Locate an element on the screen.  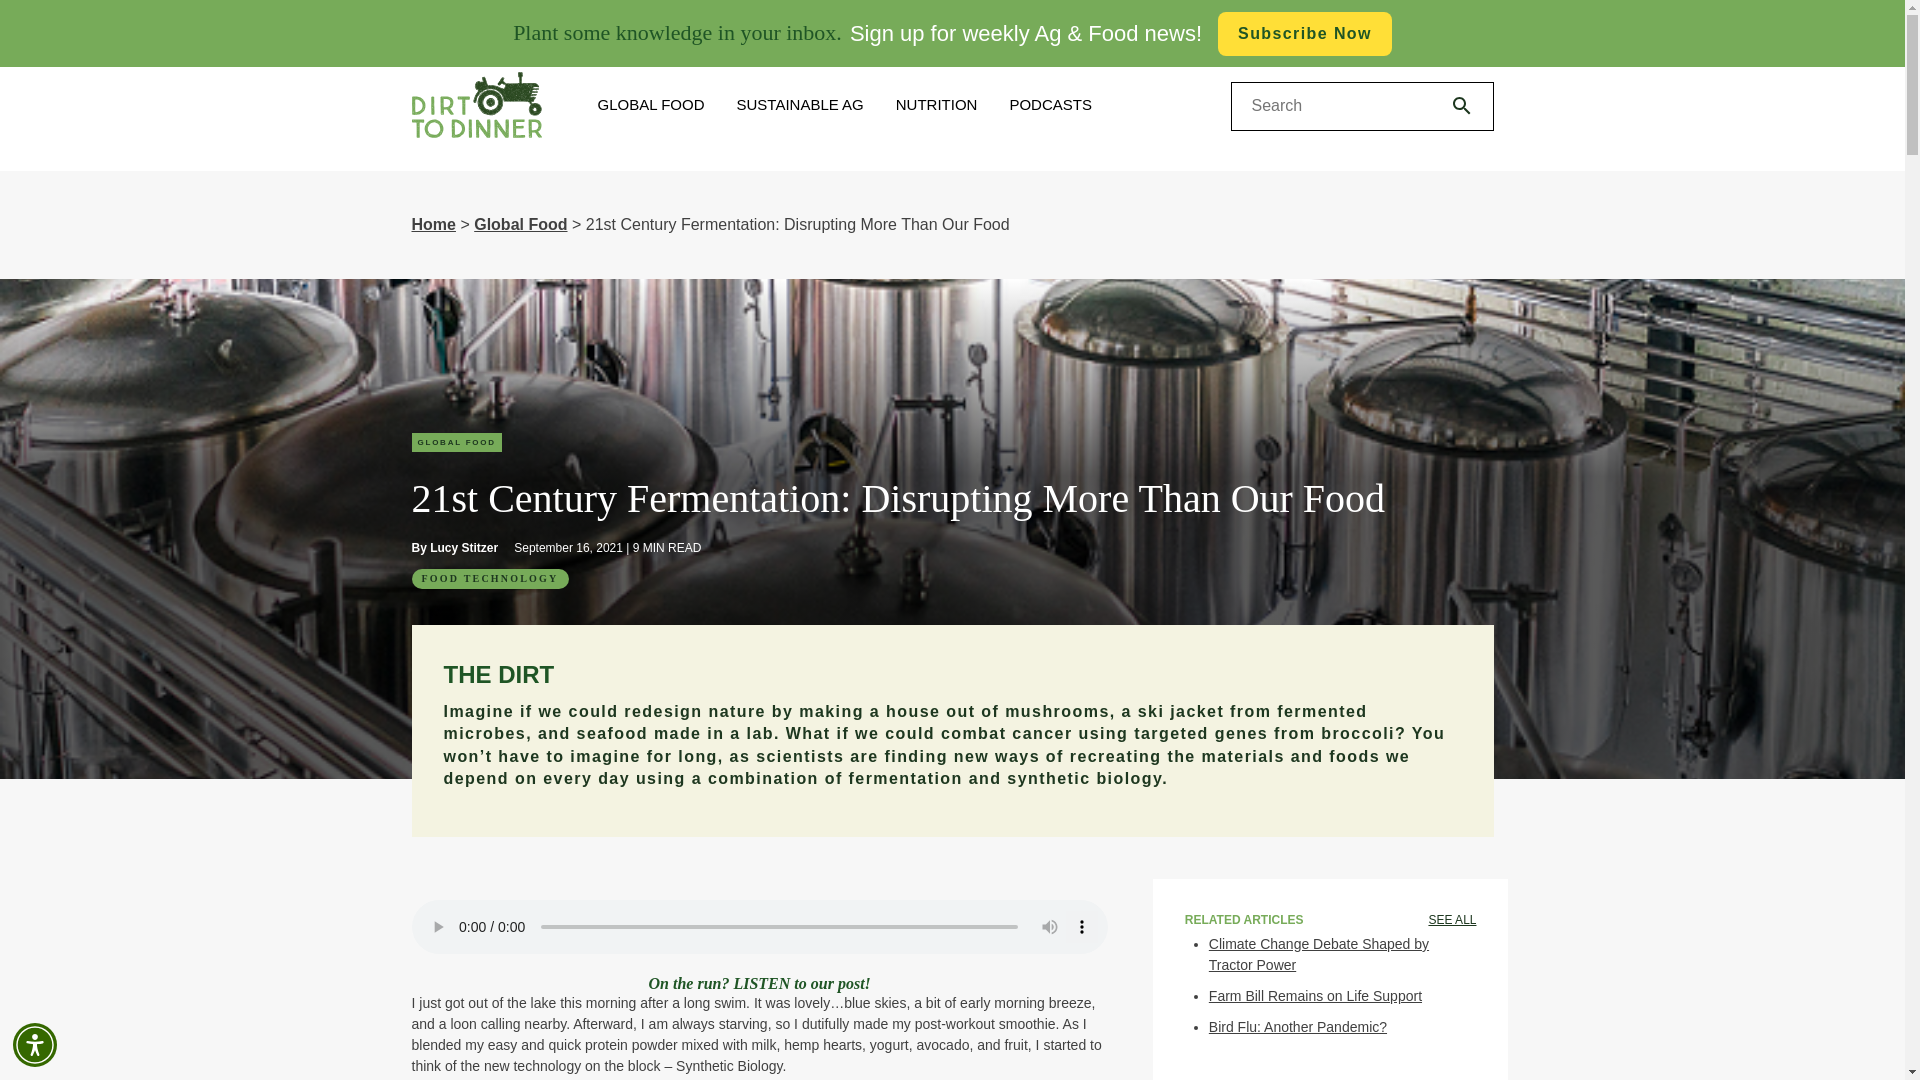
SUSTAINABLE AG is located at coordinates (798, 104).